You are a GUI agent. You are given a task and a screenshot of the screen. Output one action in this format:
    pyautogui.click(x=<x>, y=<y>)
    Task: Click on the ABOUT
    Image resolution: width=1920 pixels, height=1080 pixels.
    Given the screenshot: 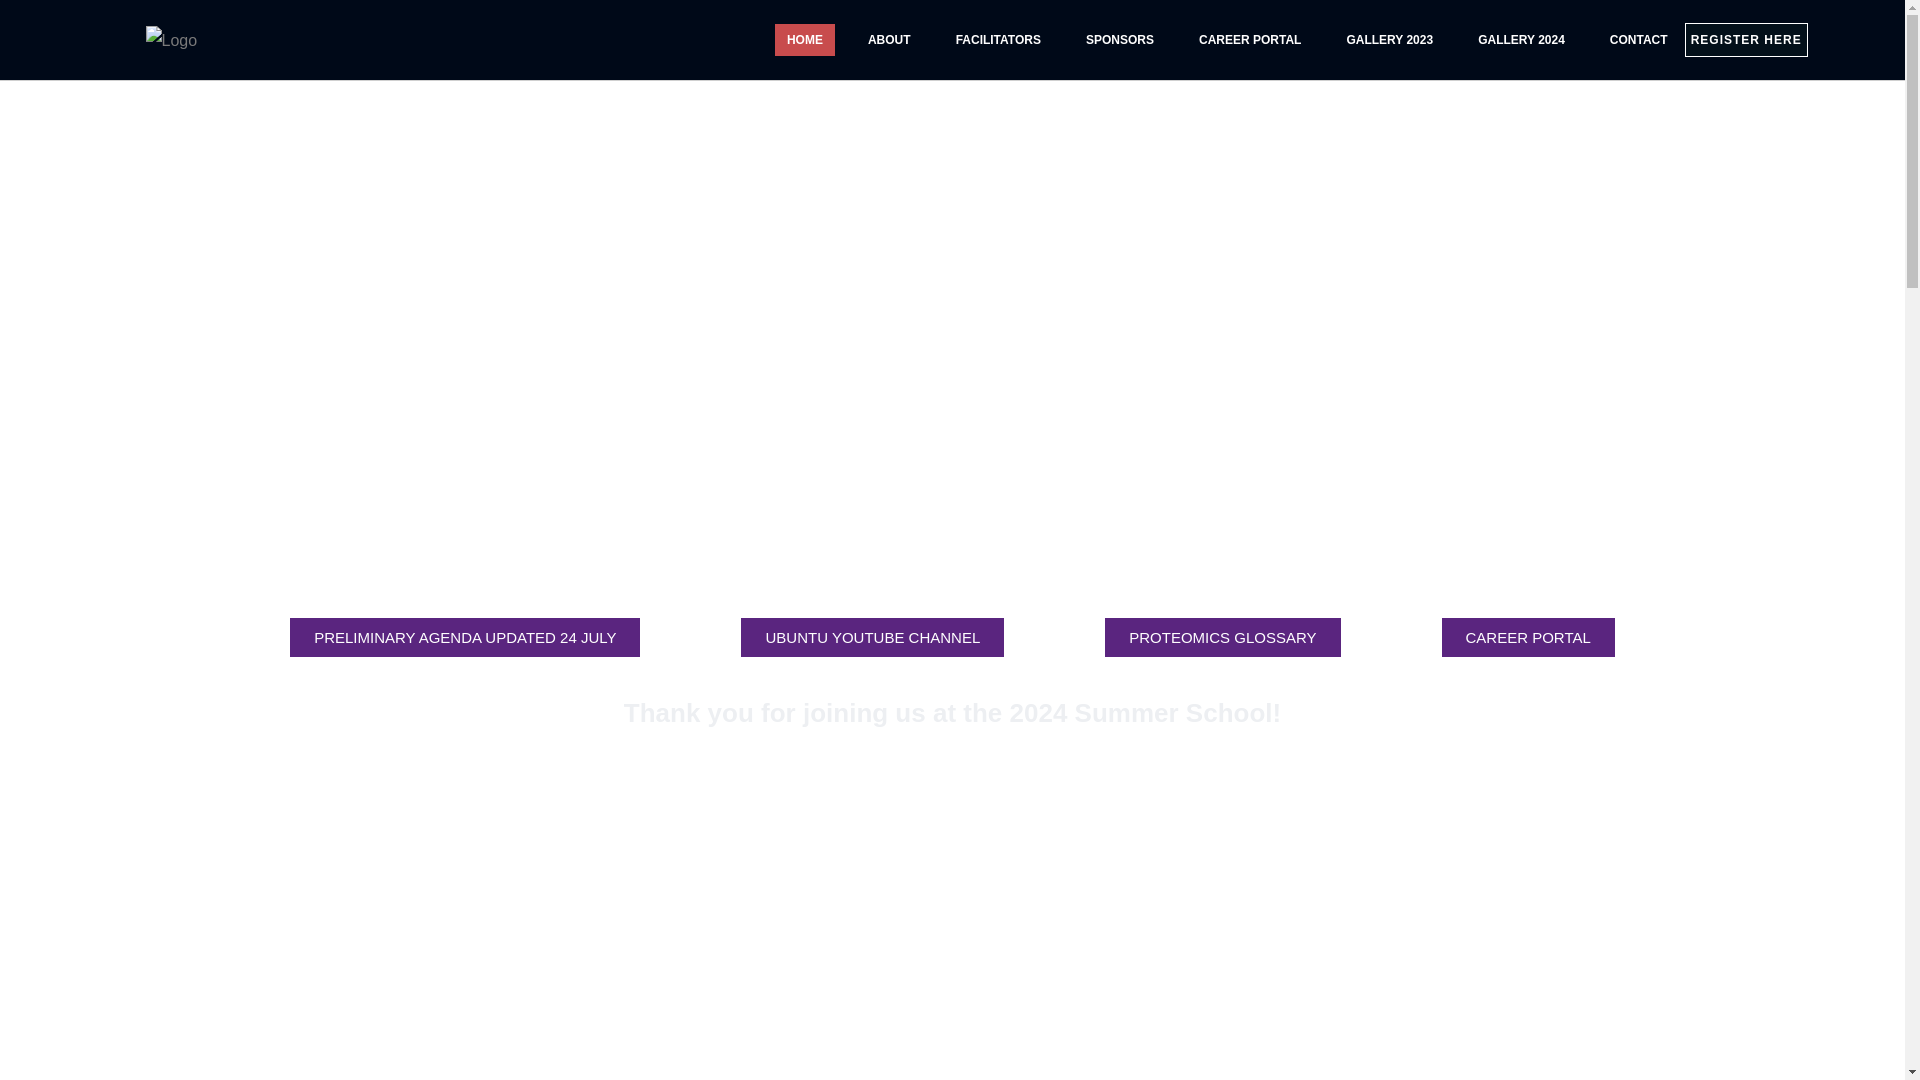 What is the action you would take?
    pyautogui.click(x=890, y=40)
    